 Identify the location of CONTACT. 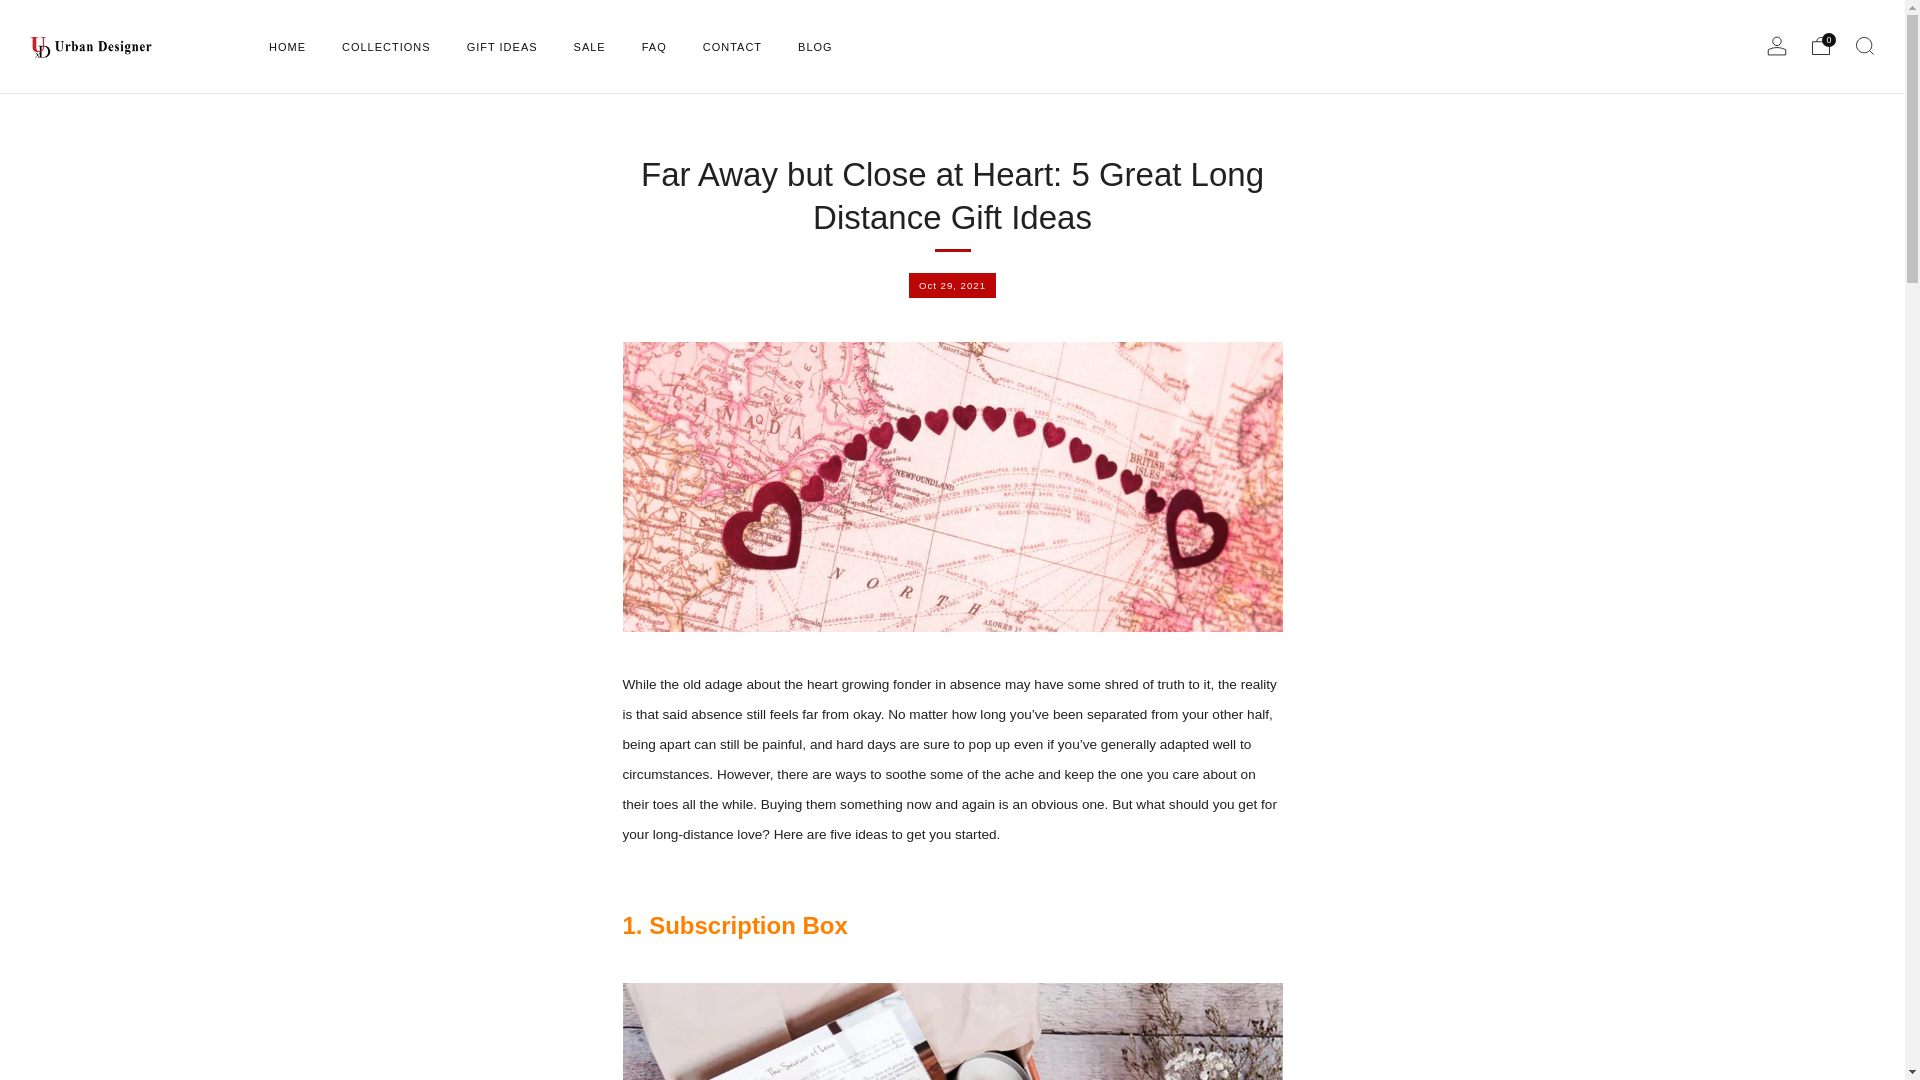
(732, 46).